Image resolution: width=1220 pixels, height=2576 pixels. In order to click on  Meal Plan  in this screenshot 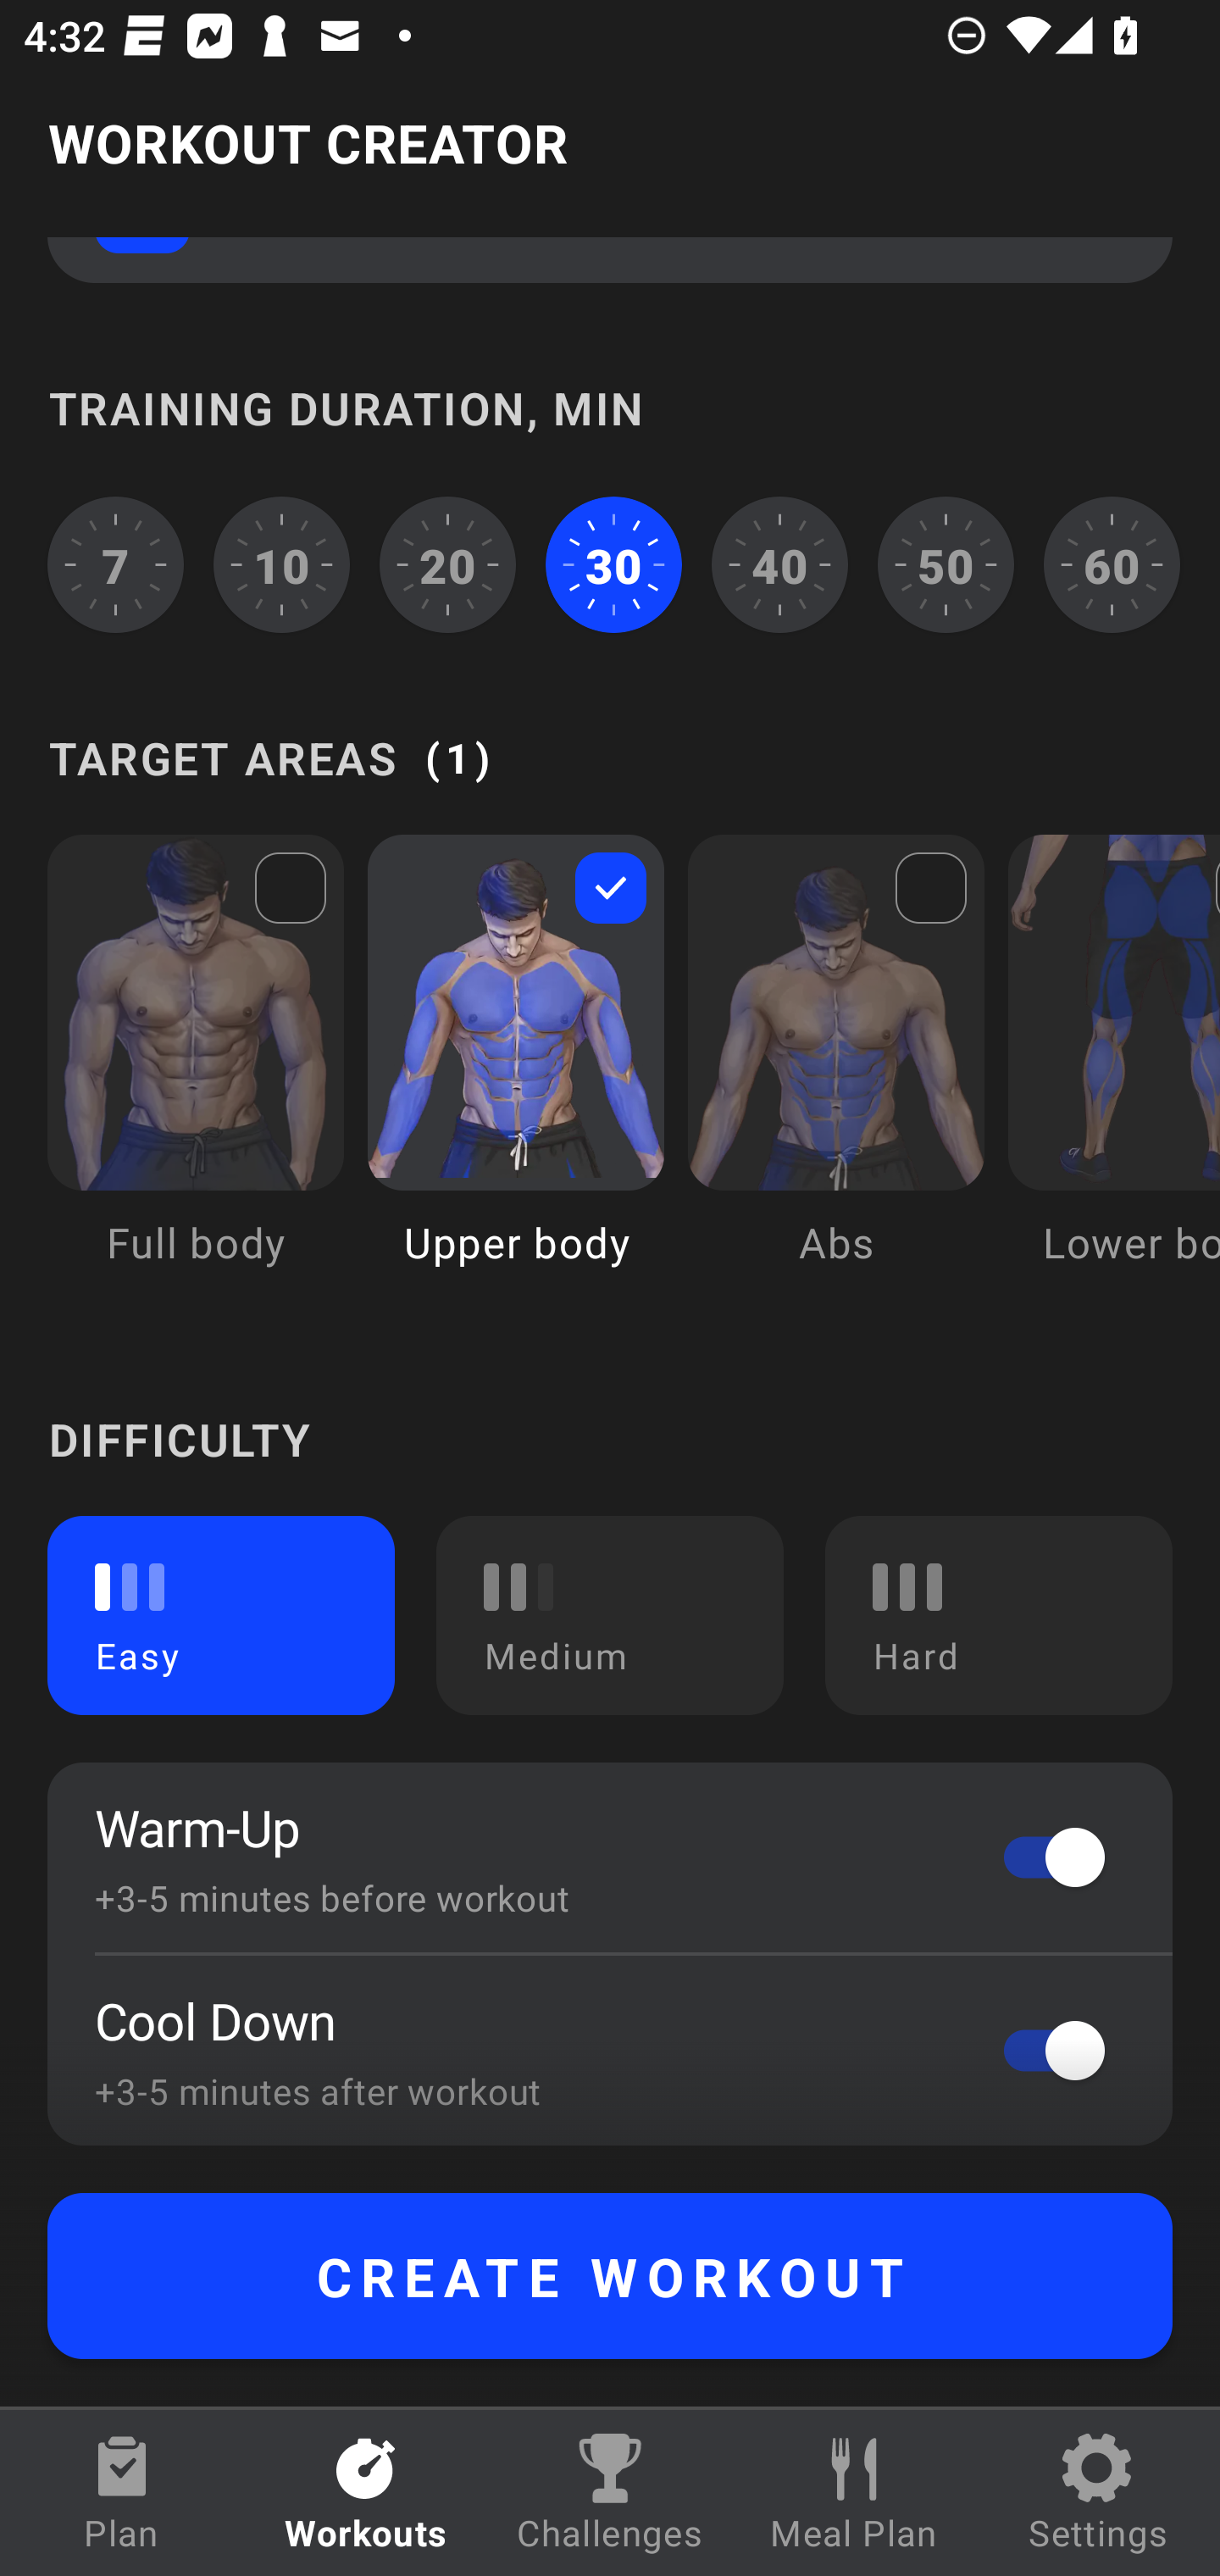, I will do `click(854, 2493)`.